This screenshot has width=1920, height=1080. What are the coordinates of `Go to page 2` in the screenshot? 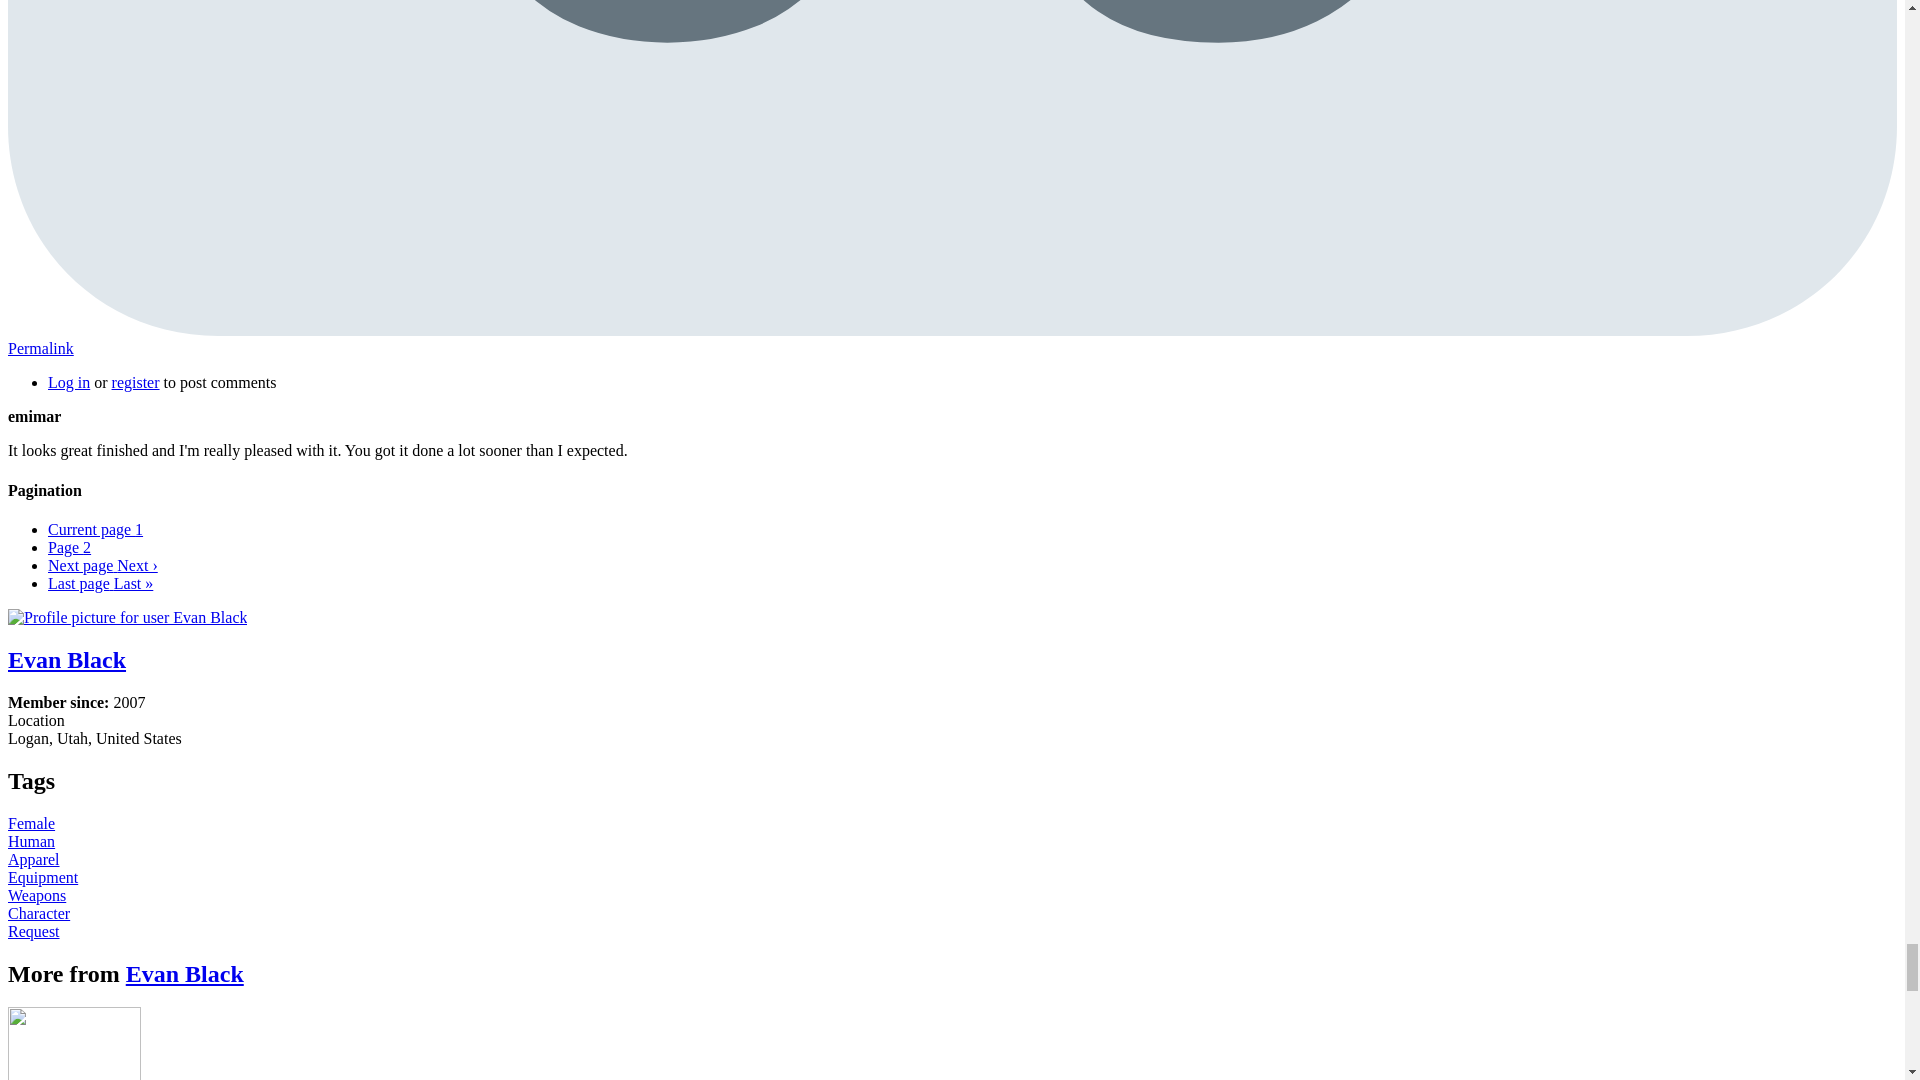 It's located at (69, 547).